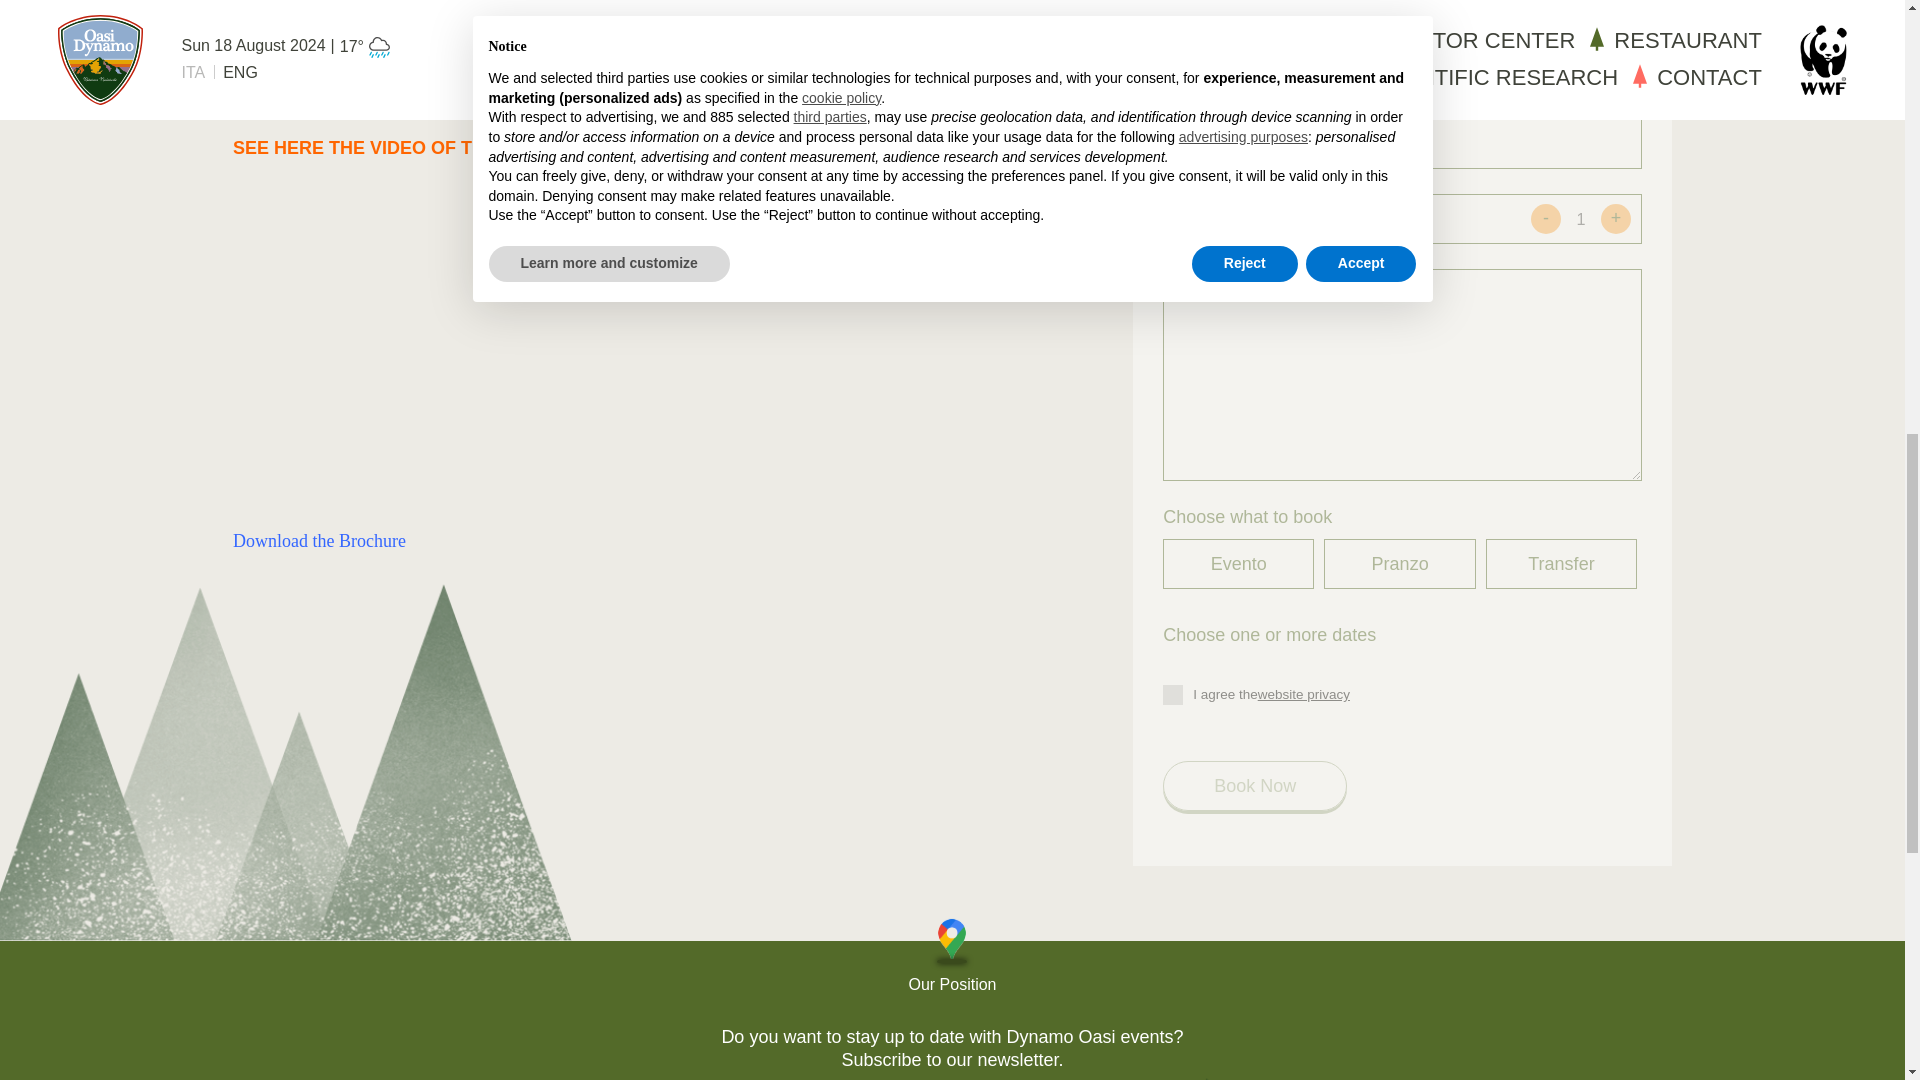 Image resolution: width=1920 pixels, height=1080 pixels. I want to click on 1, so click(1580, 218).